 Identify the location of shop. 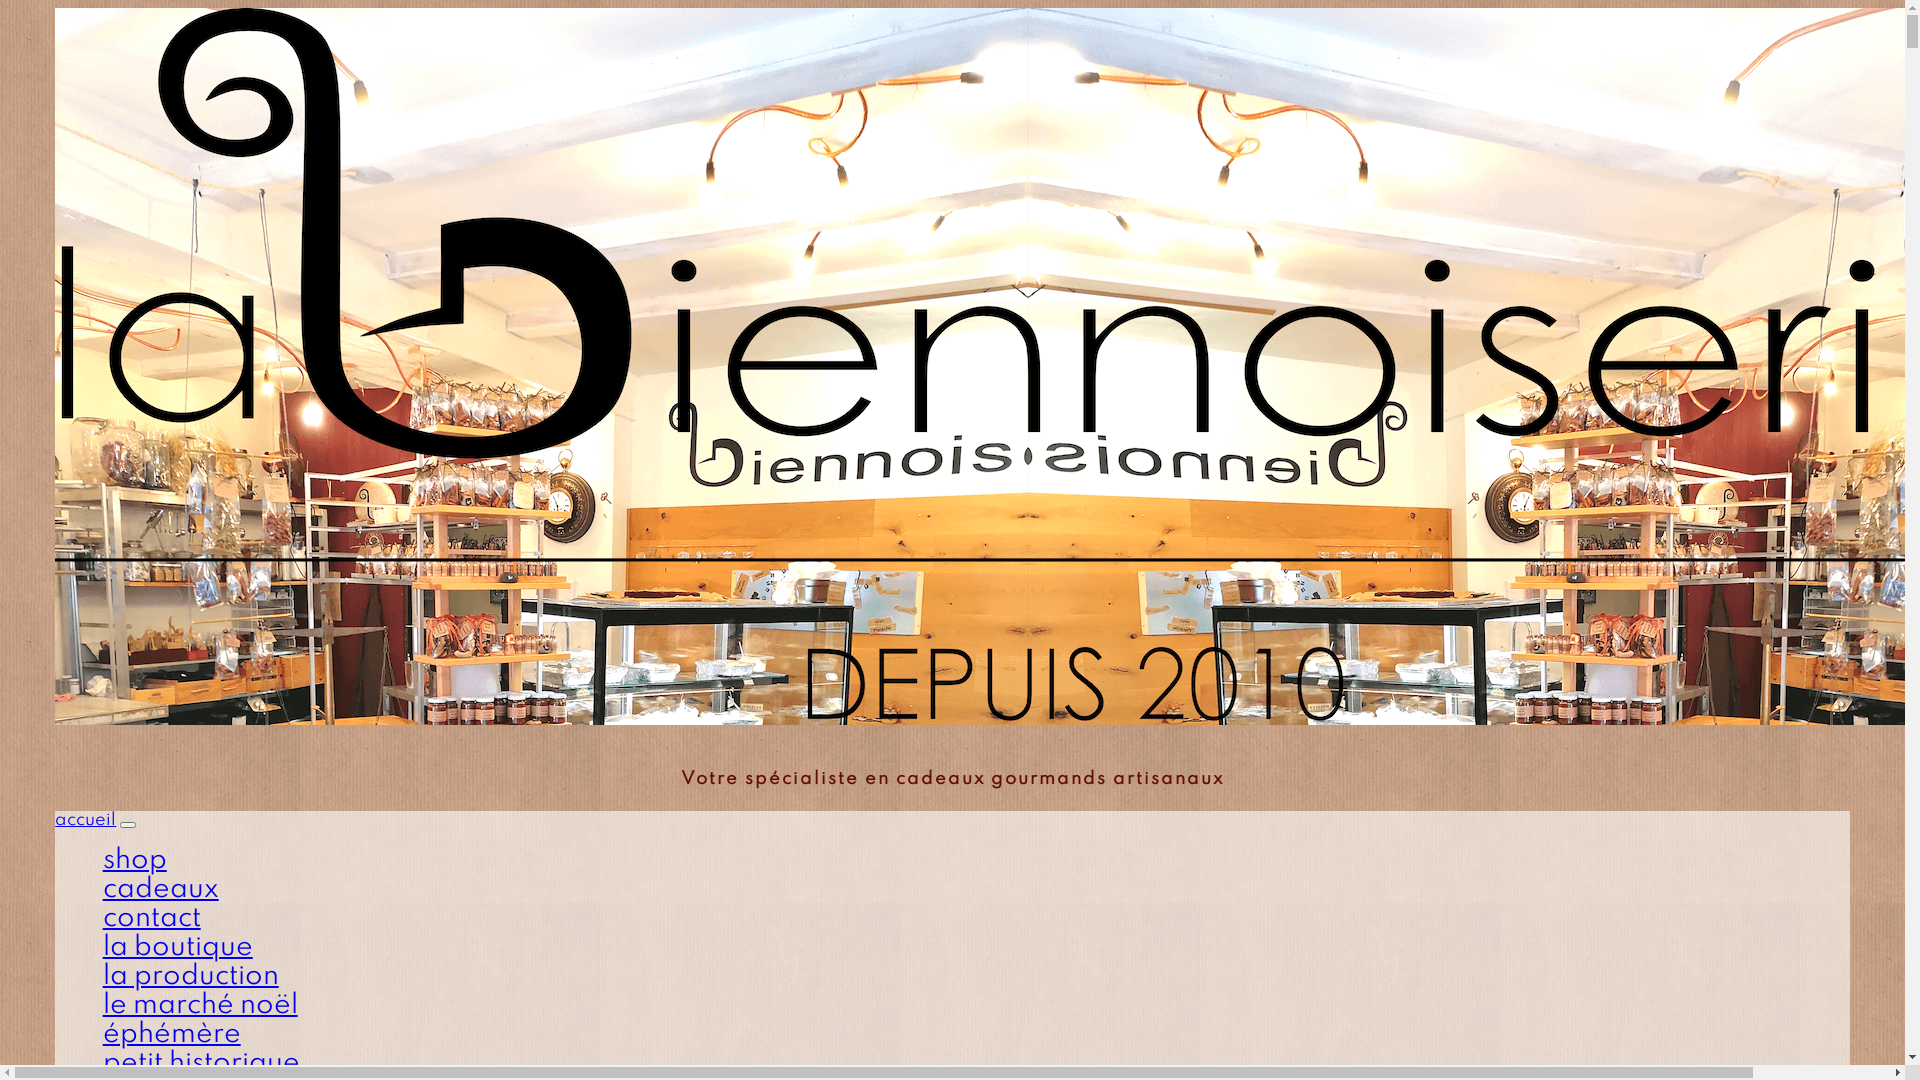
(135, 860).